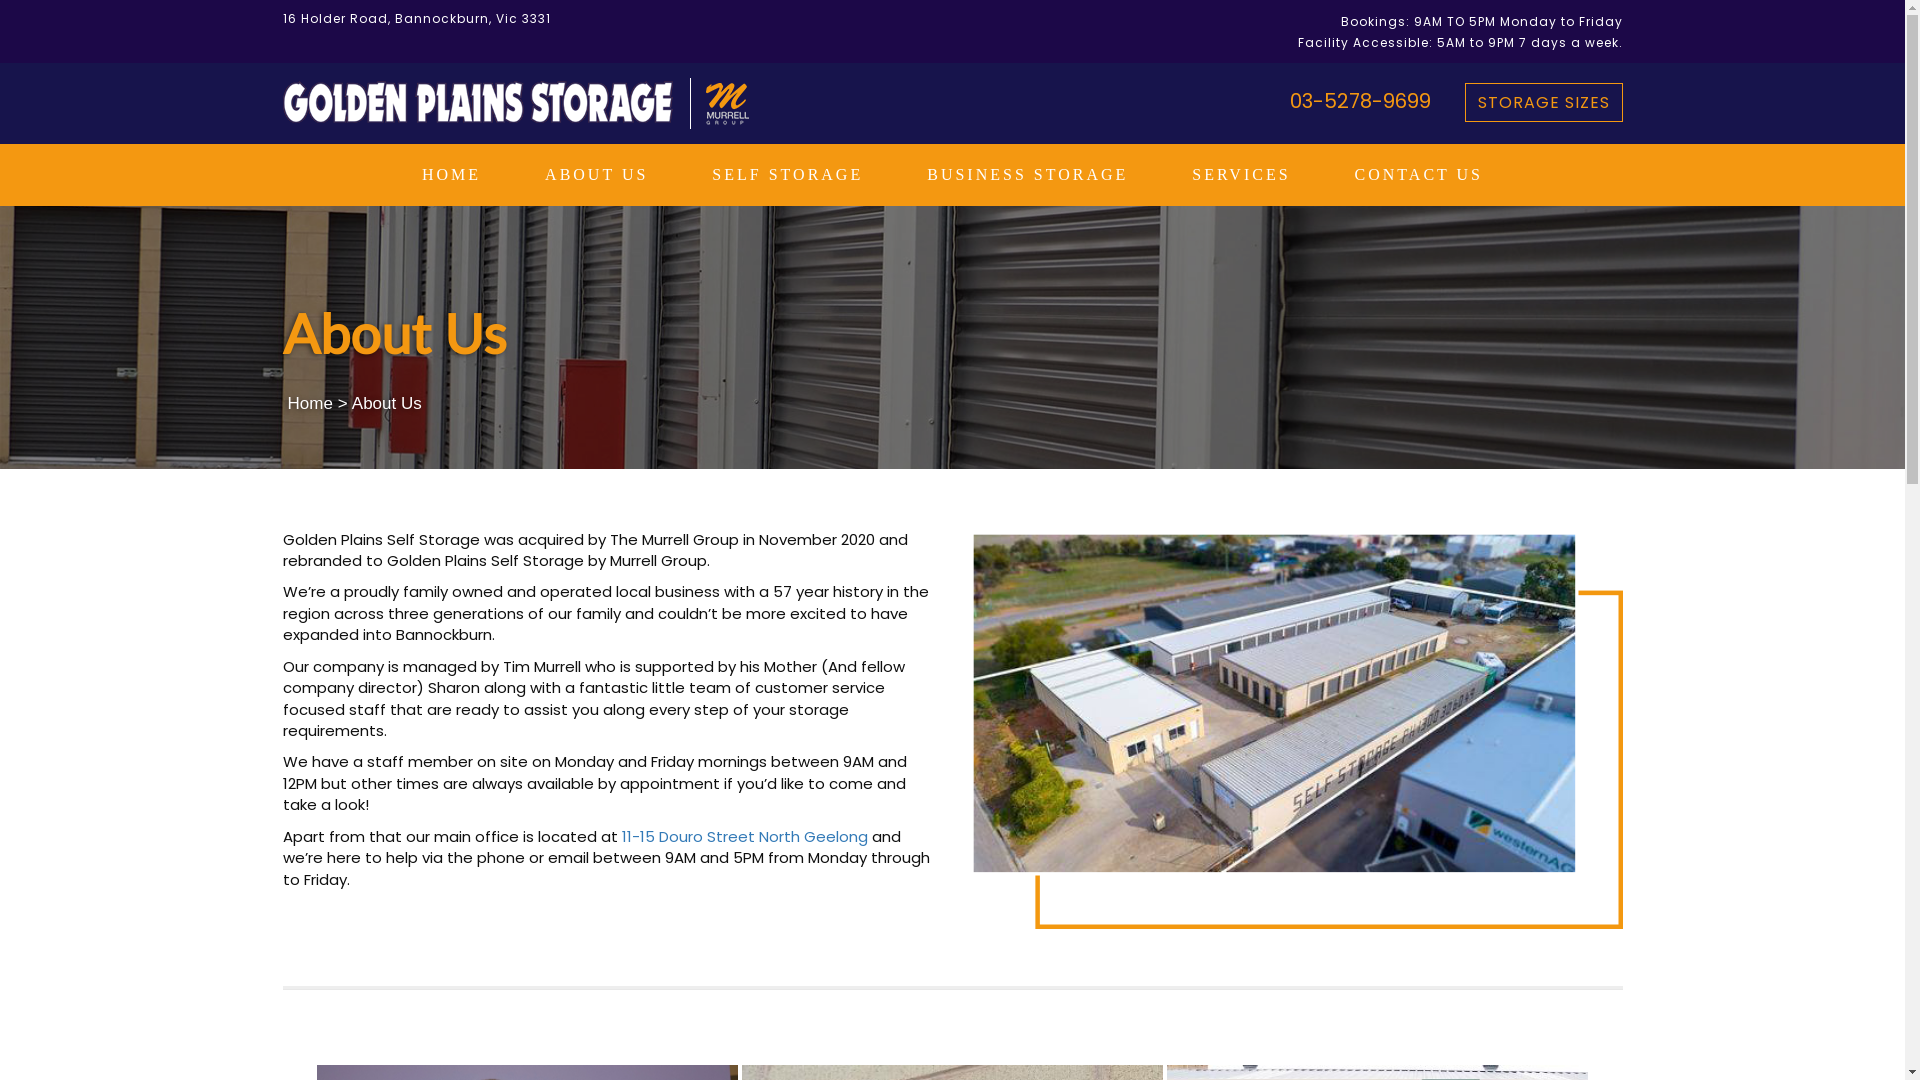 This screenshot has width=1920, height=1080. I want to click on SELF STORAGE, so click(788, 175).